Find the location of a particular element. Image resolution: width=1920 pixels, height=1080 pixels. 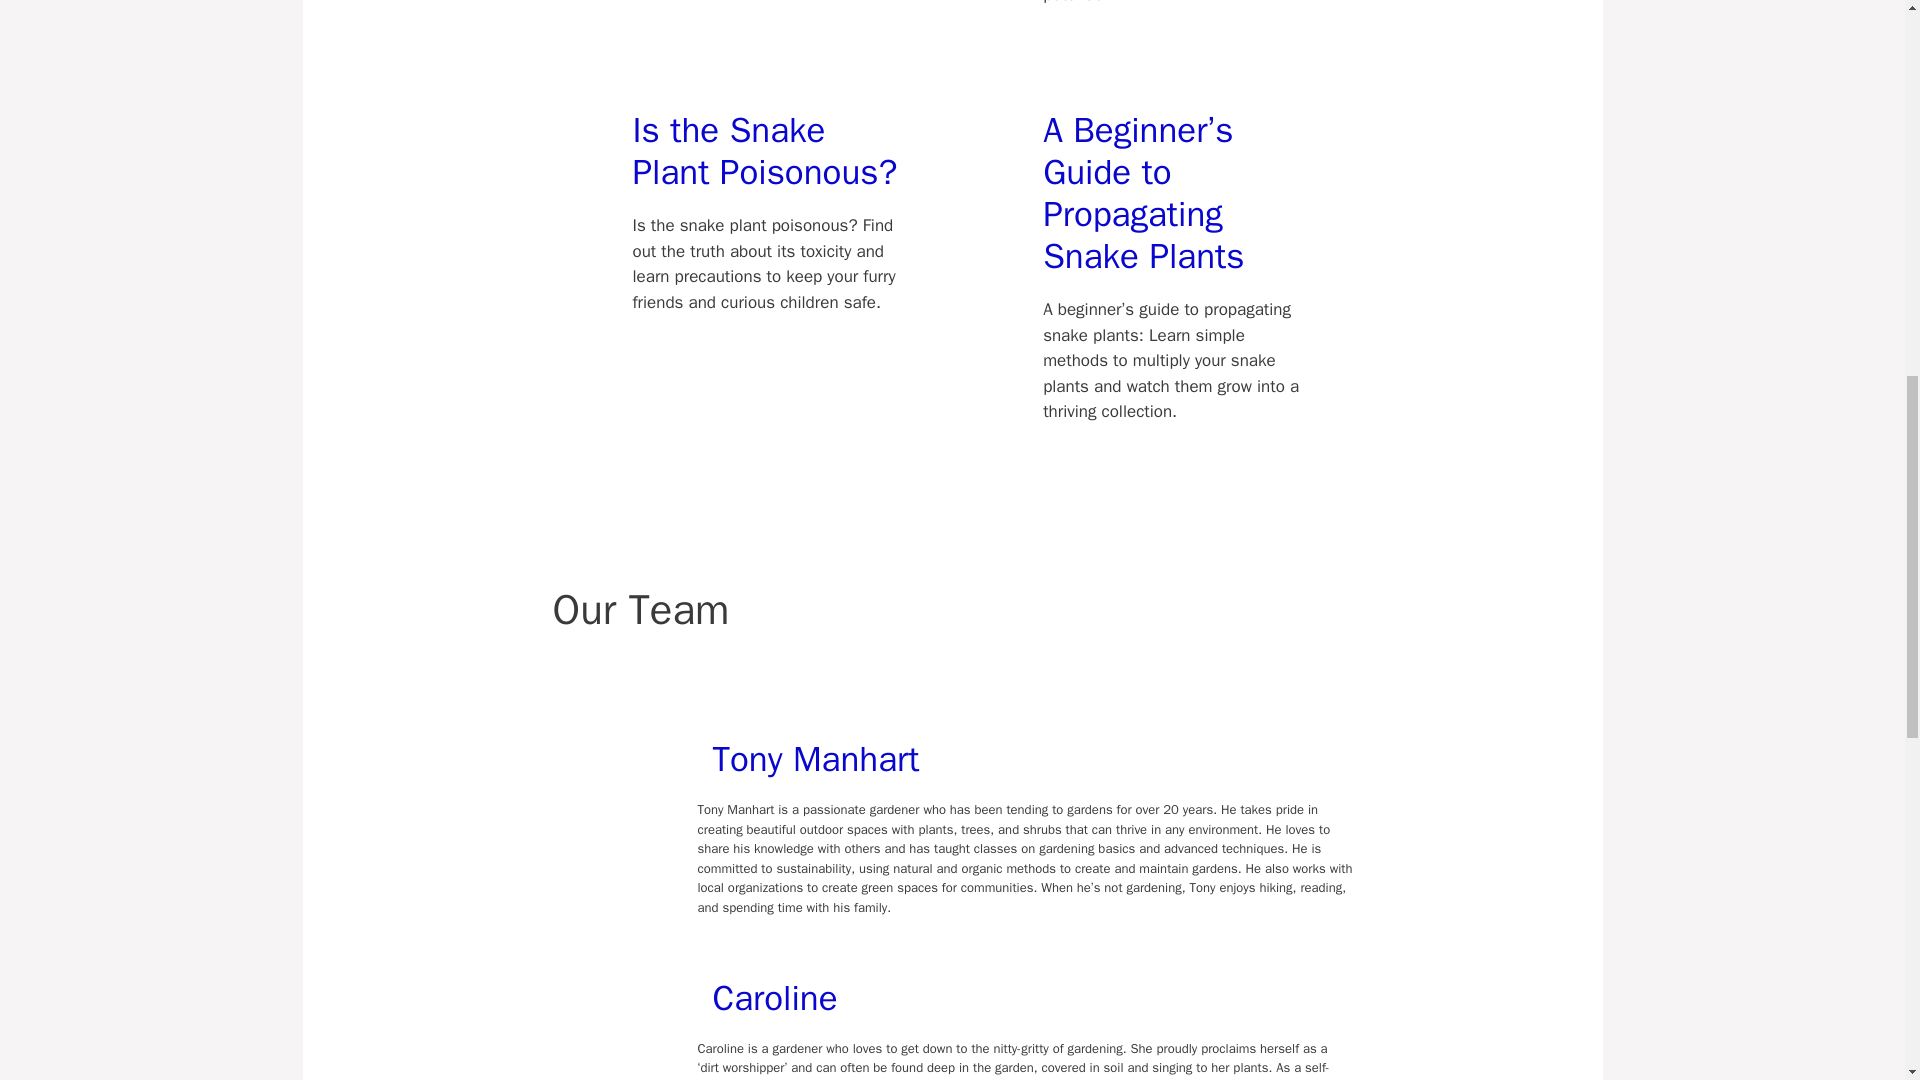

Tony Manhart is located at coordinates (816, 758).